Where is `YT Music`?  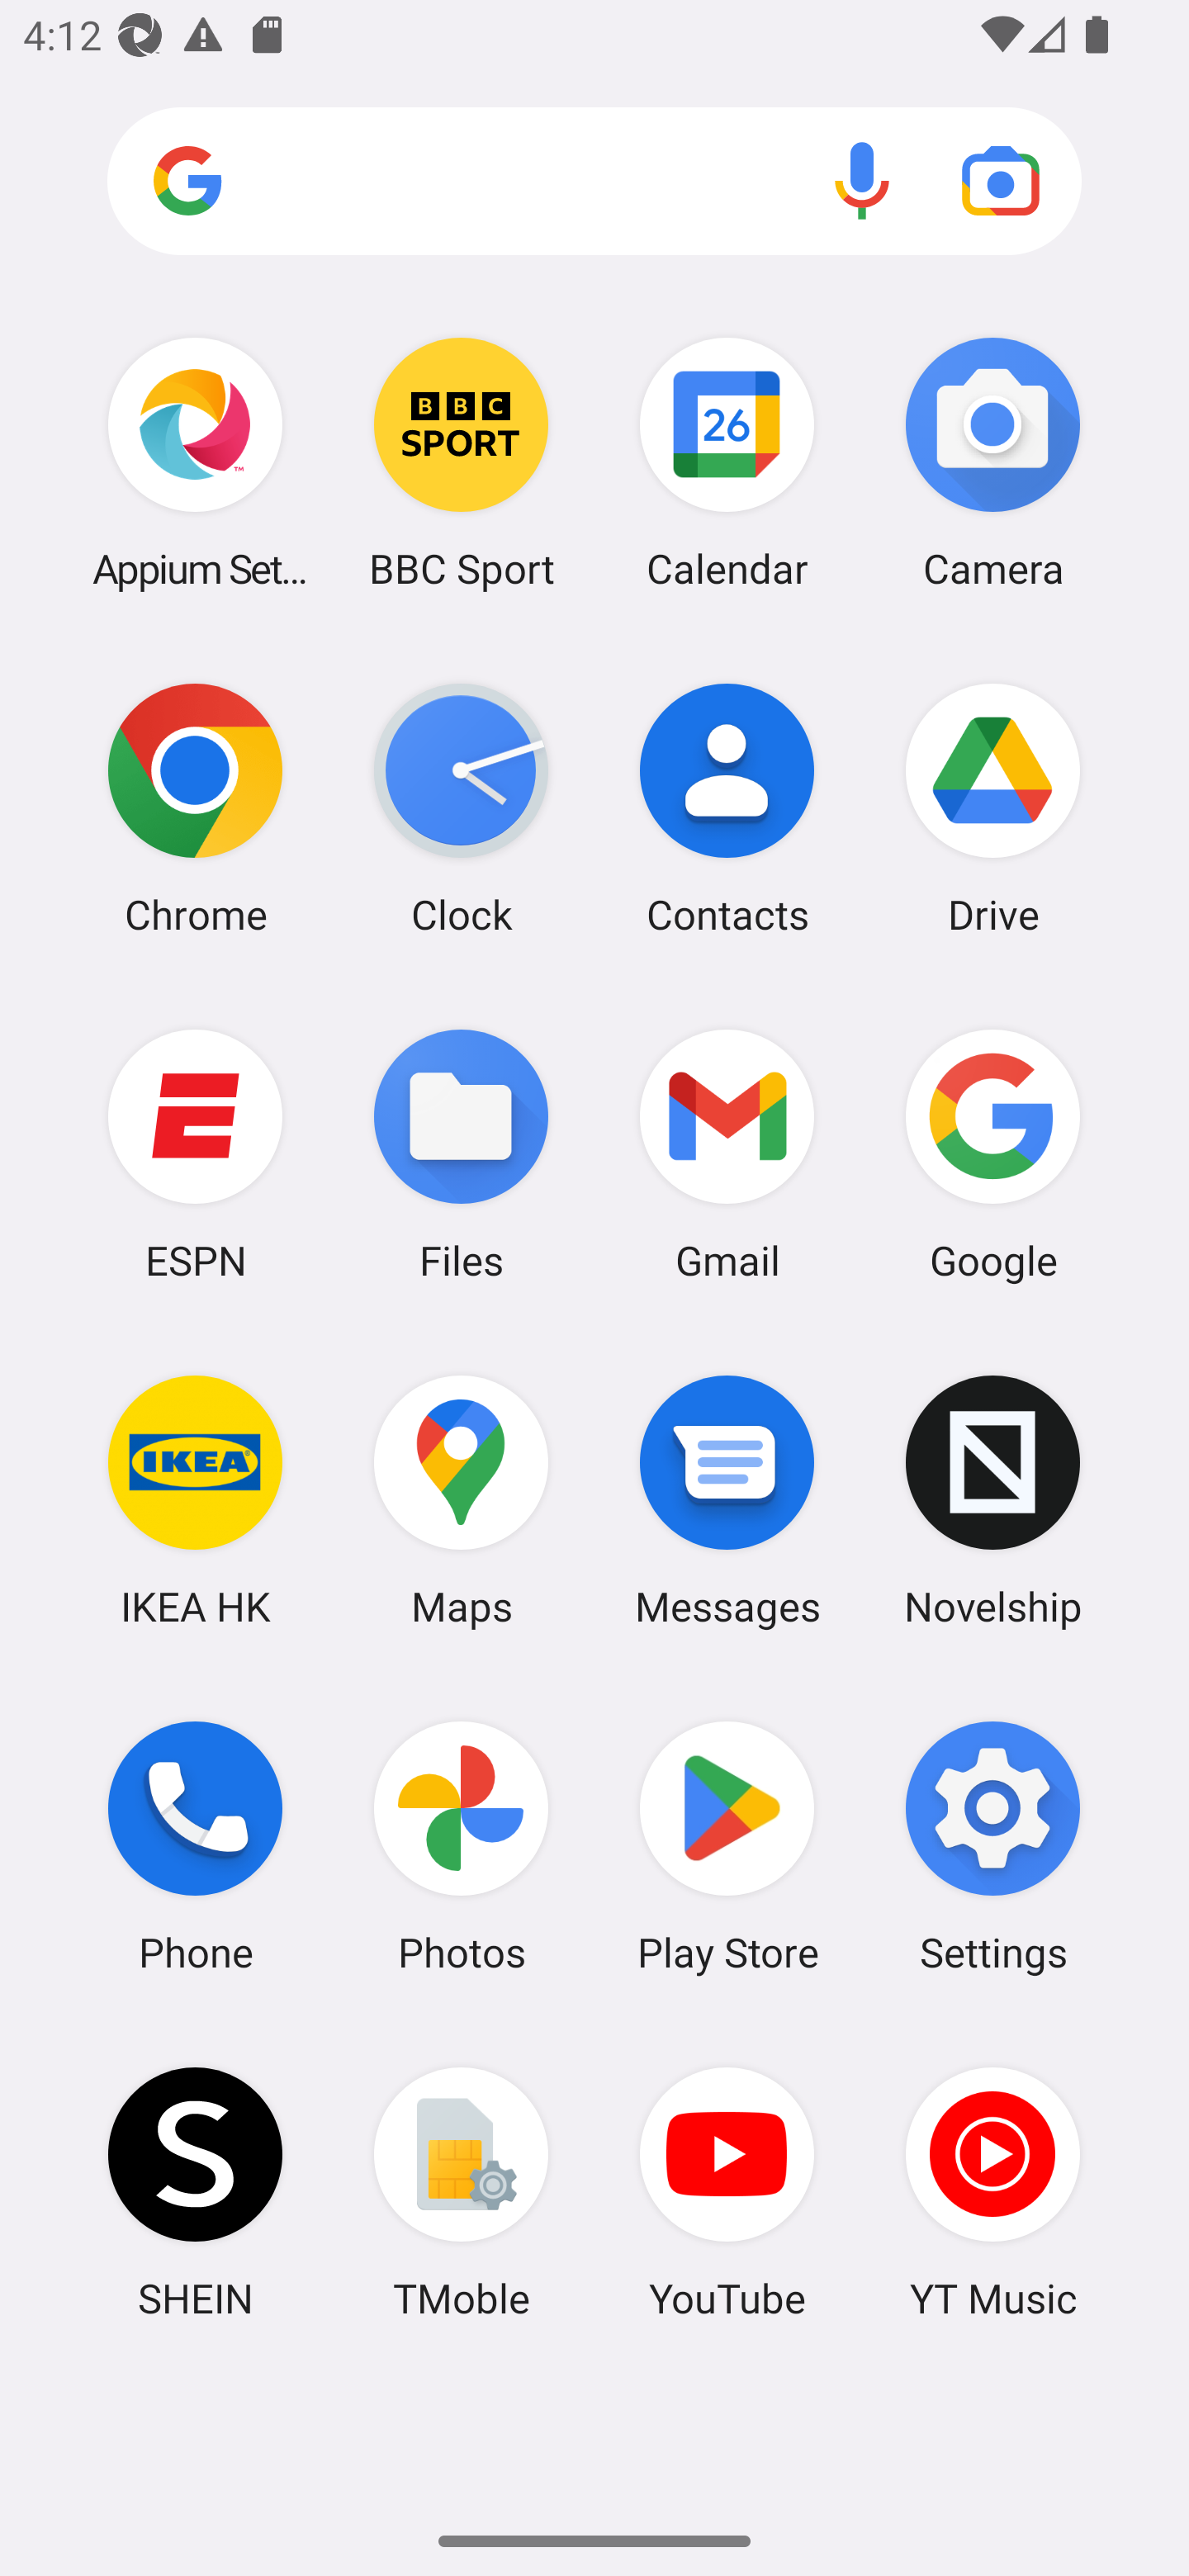
YT Music is located at coordinates (992, 2192).